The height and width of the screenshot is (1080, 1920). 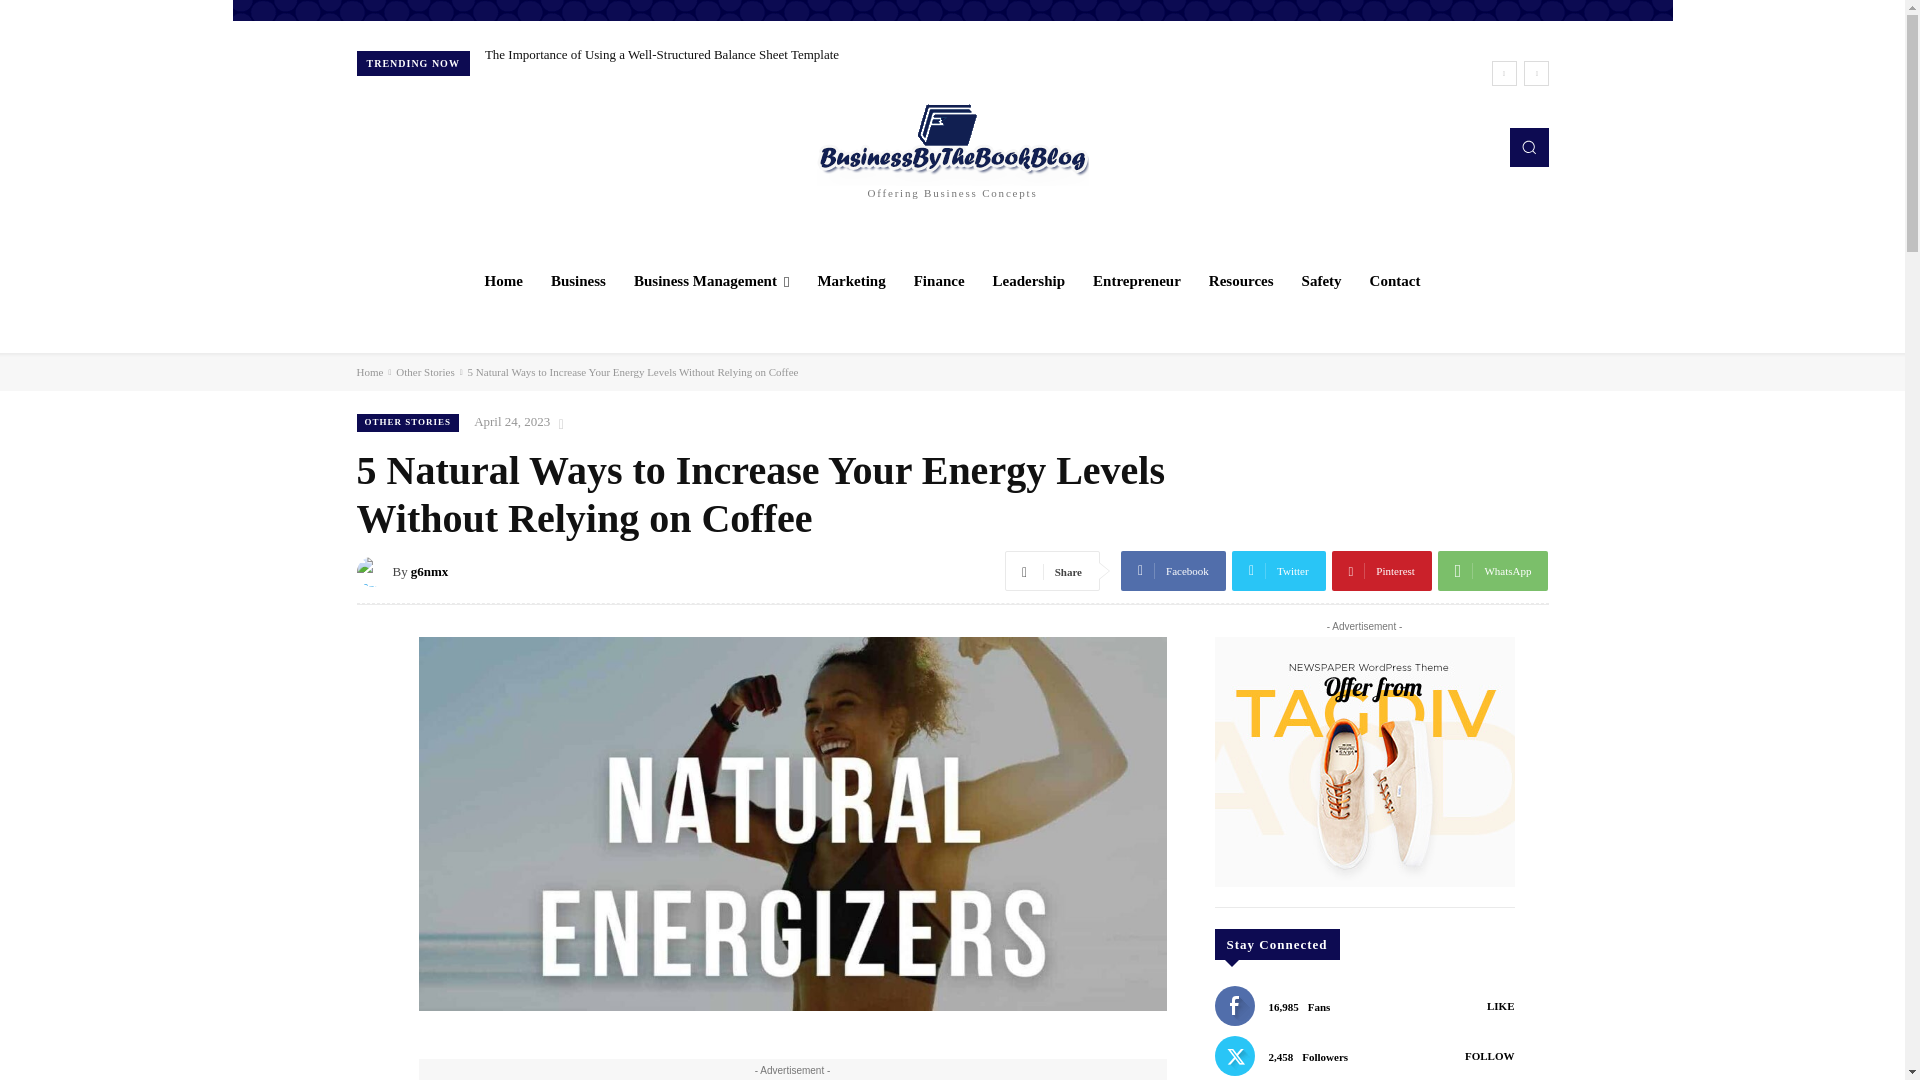 I want to click on Marketing, so click(x=850, y=280).